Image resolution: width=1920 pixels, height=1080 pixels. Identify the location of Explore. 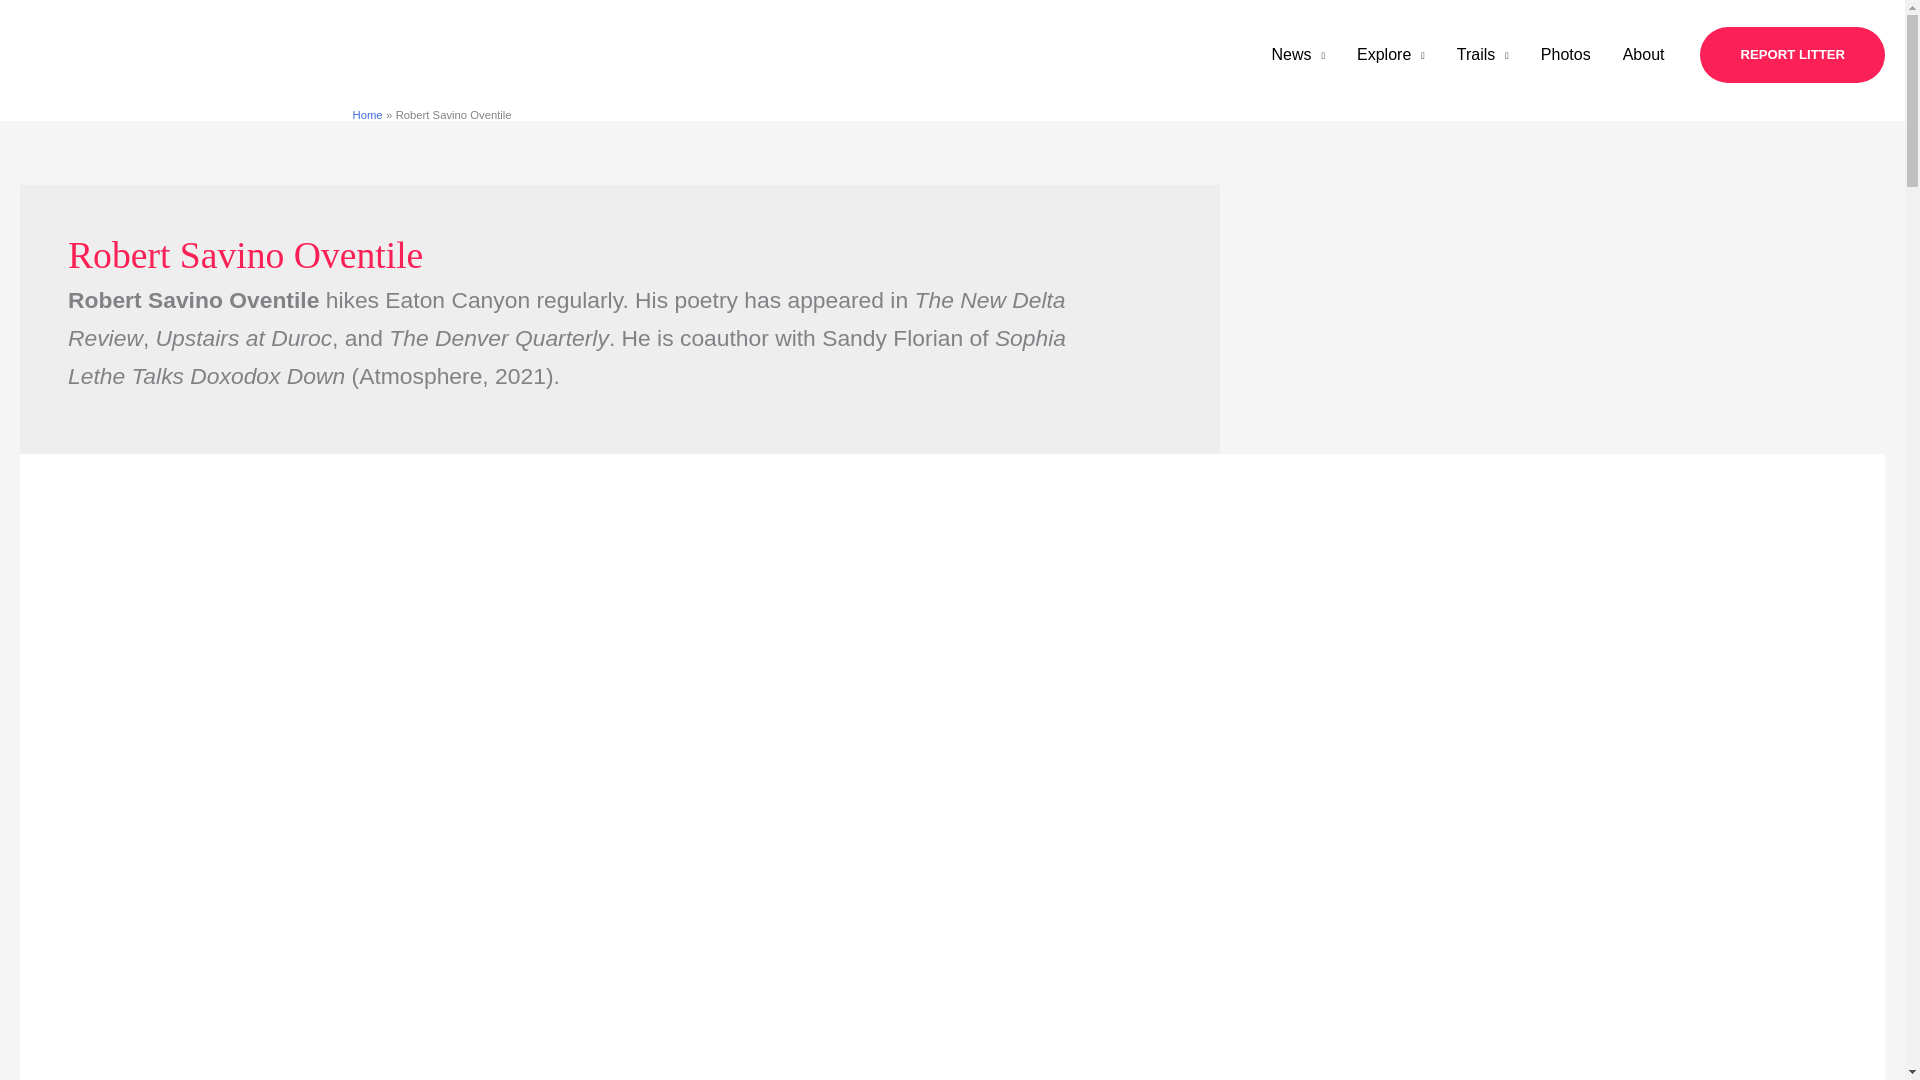
(1390, 54).